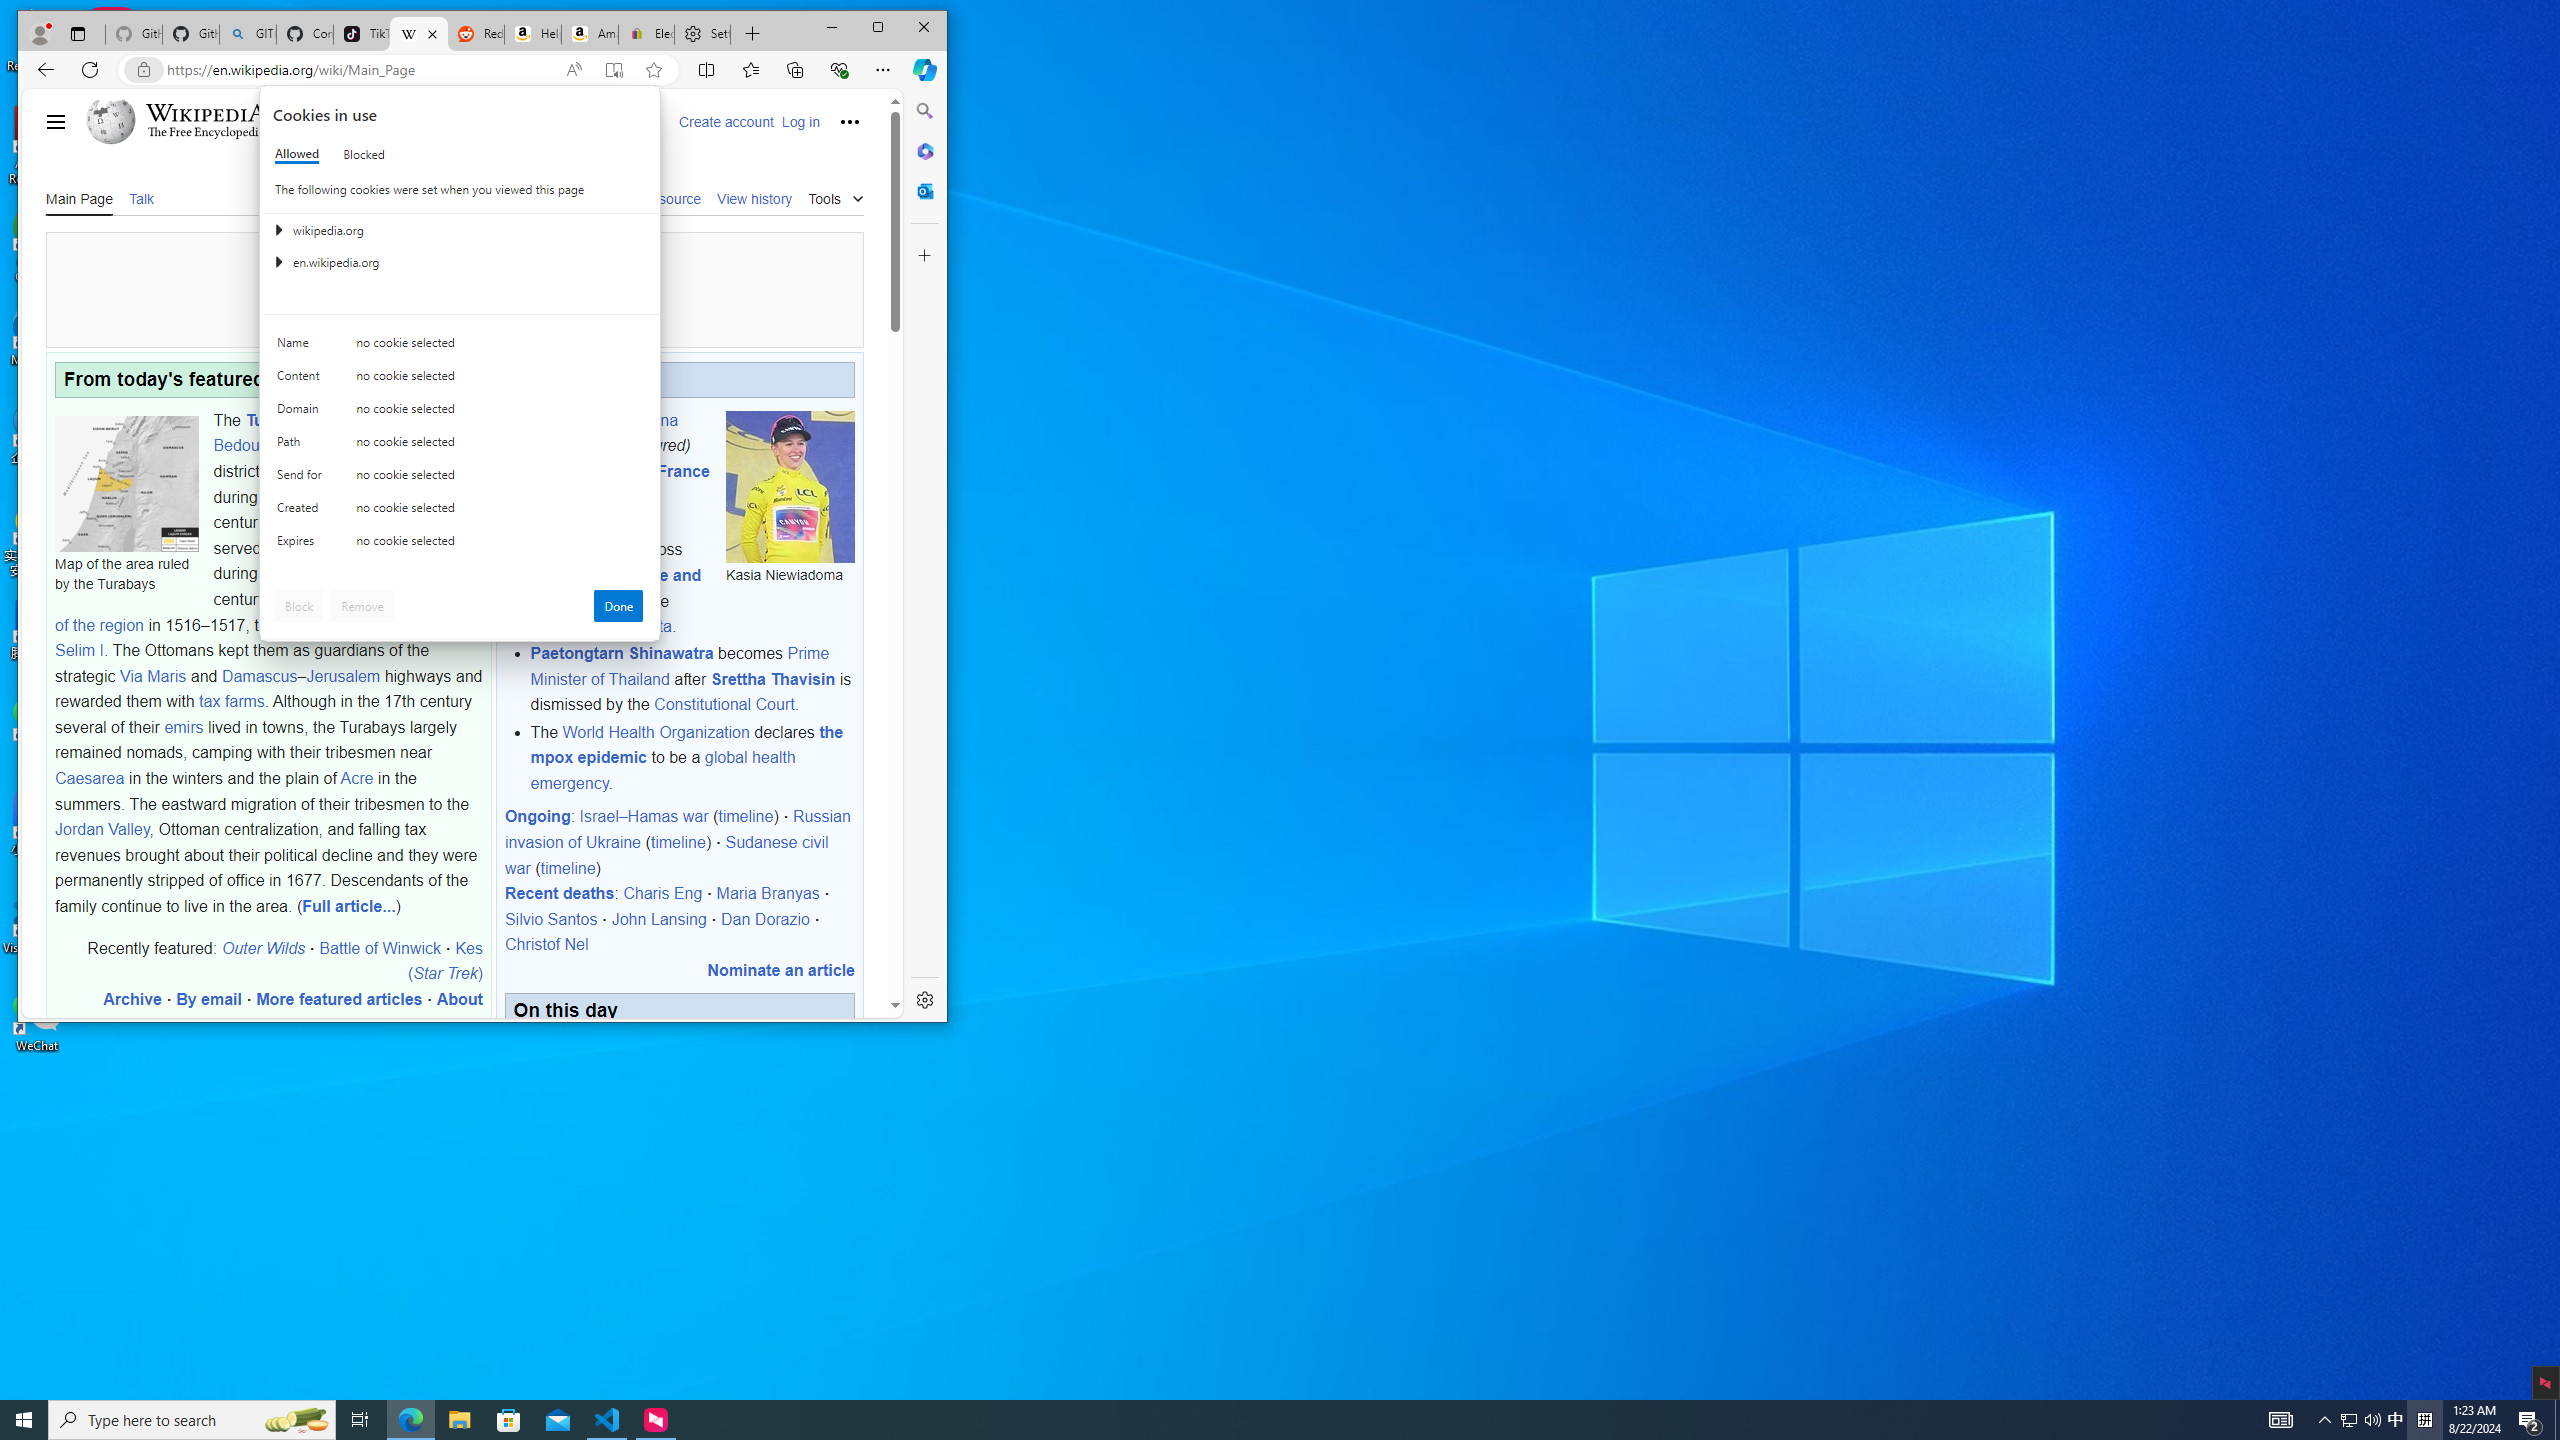 This screenshot has height=1440, width=2560. I want to click on Start, so click(24, 1420).